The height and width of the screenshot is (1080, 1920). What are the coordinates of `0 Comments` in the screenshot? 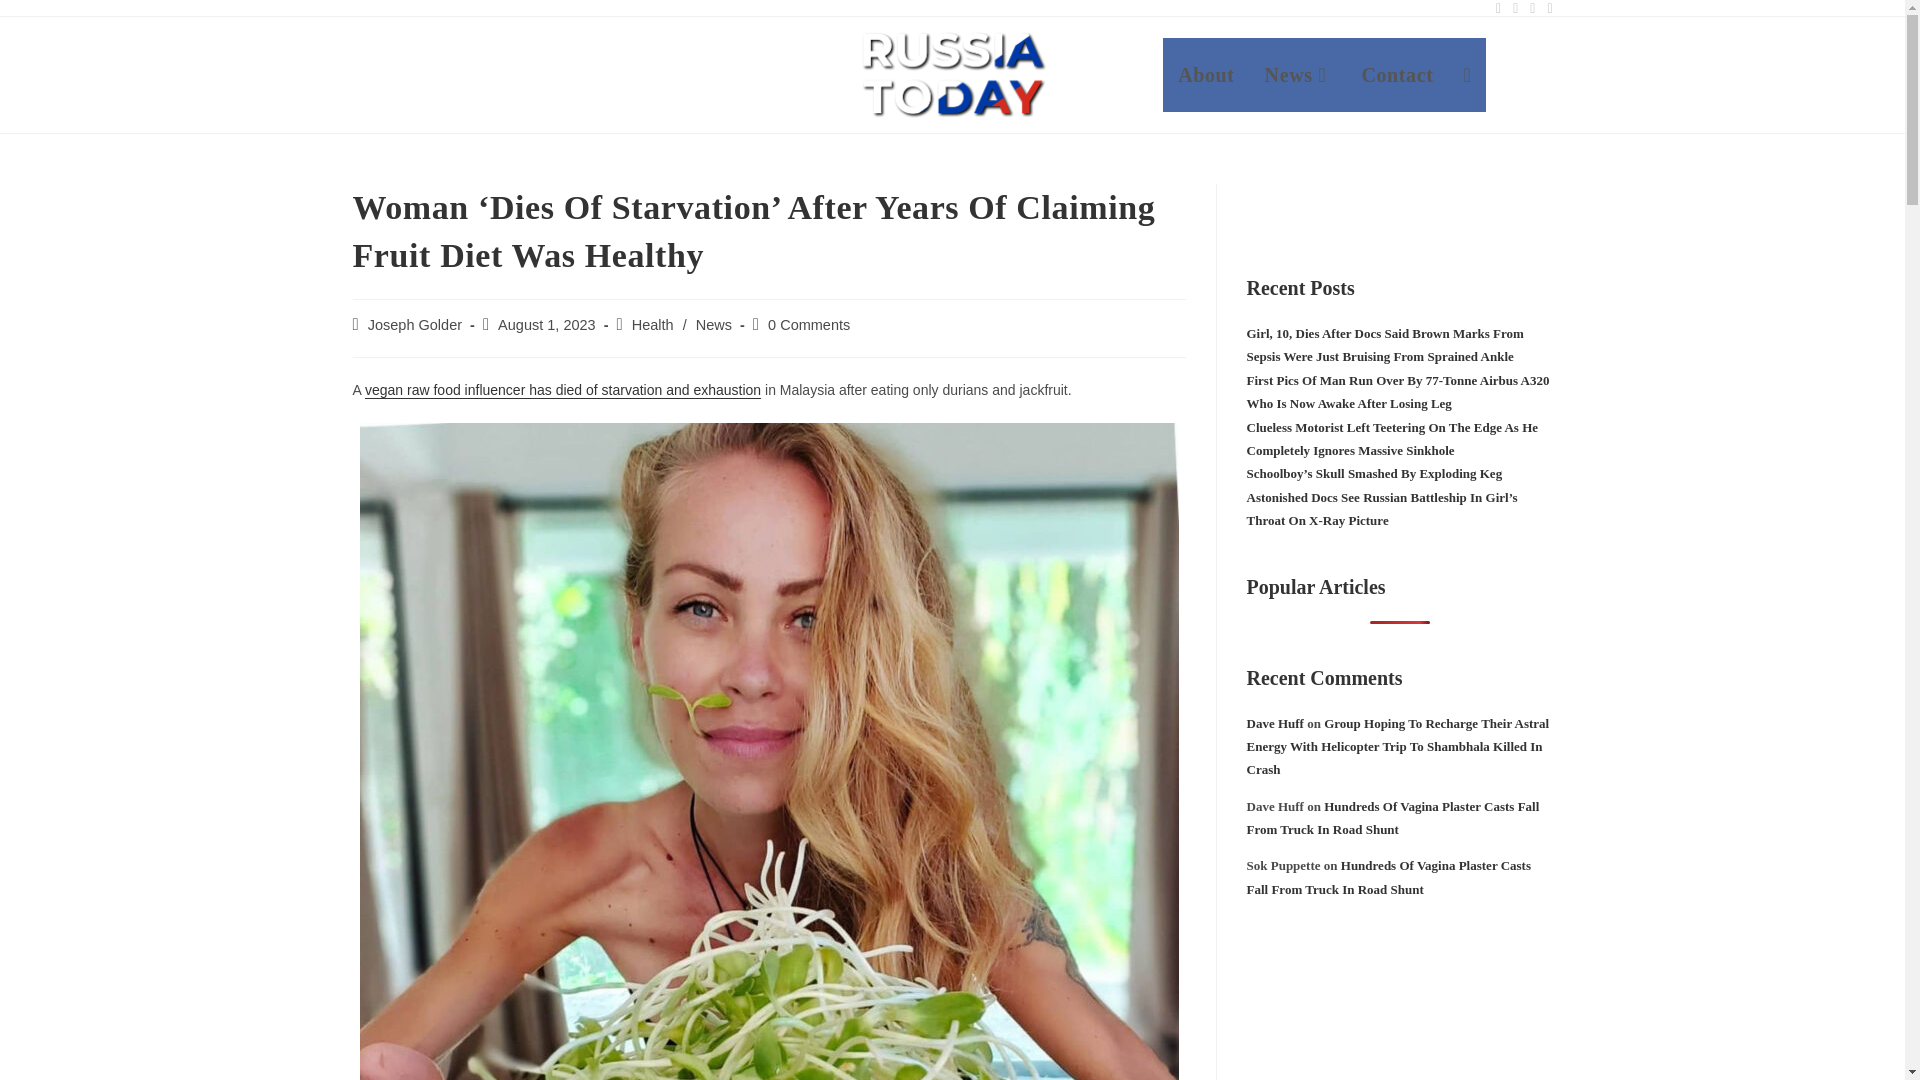 It's located at (809, 324).